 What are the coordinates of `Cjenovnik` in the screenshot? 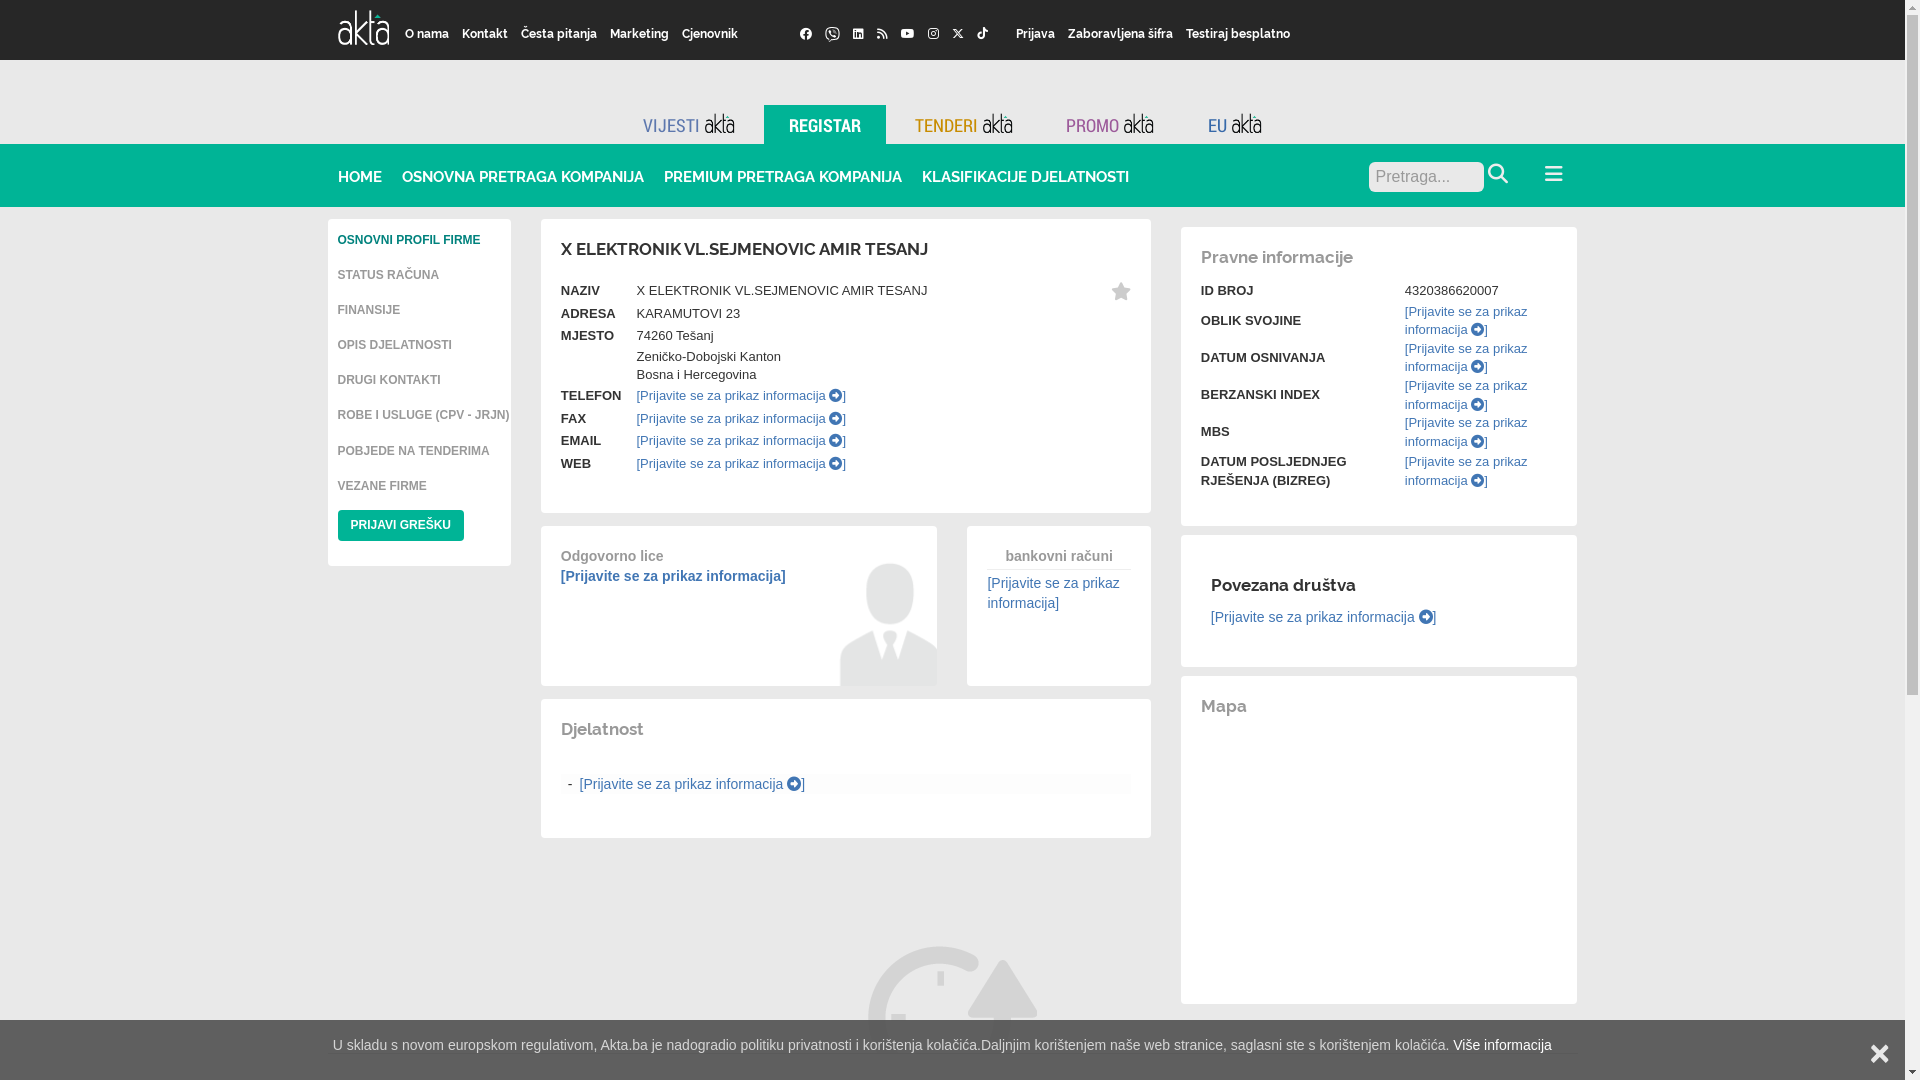 It's located at (710, 33).